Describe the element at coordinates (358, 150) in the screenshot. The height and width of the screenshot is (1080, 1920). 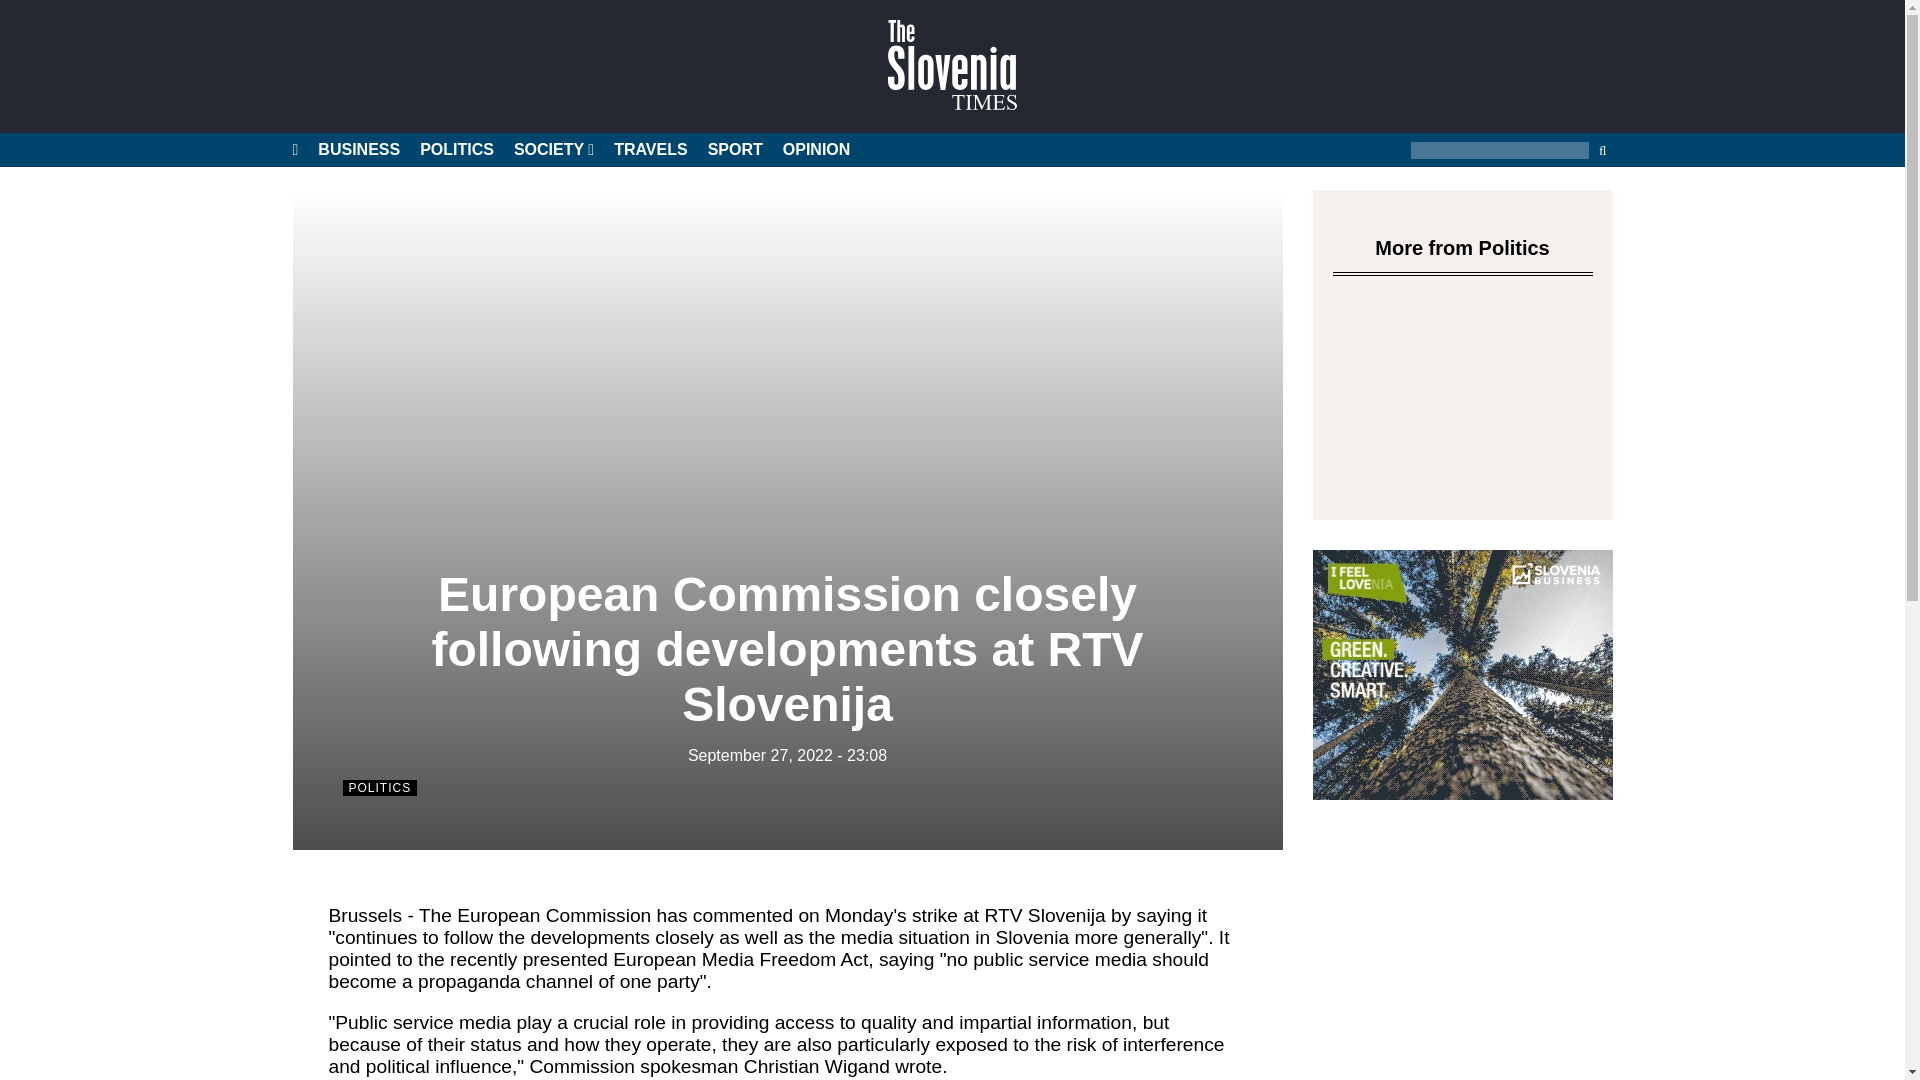
I see `BUSINESS` at that location.